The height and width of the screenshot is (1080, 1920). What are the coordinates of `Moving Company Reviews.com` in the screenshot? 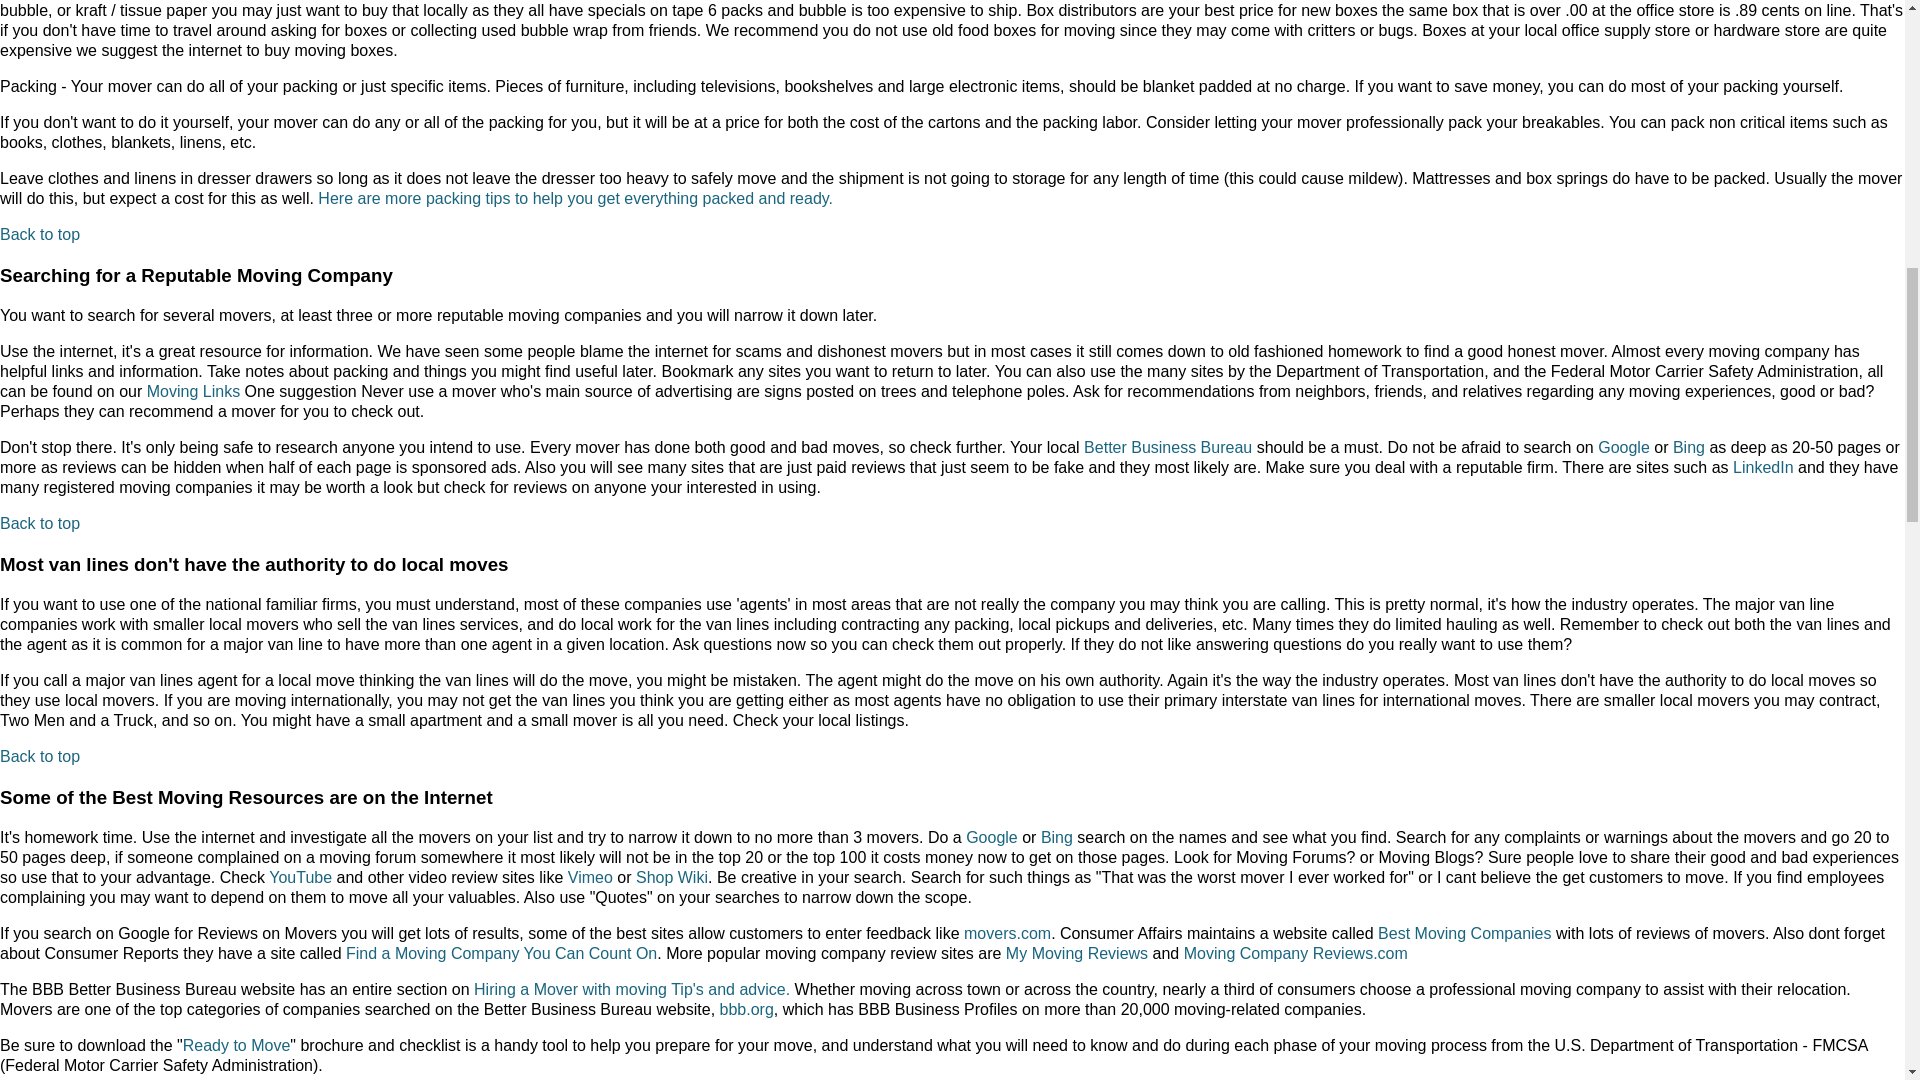 It's located at (1296, 954).